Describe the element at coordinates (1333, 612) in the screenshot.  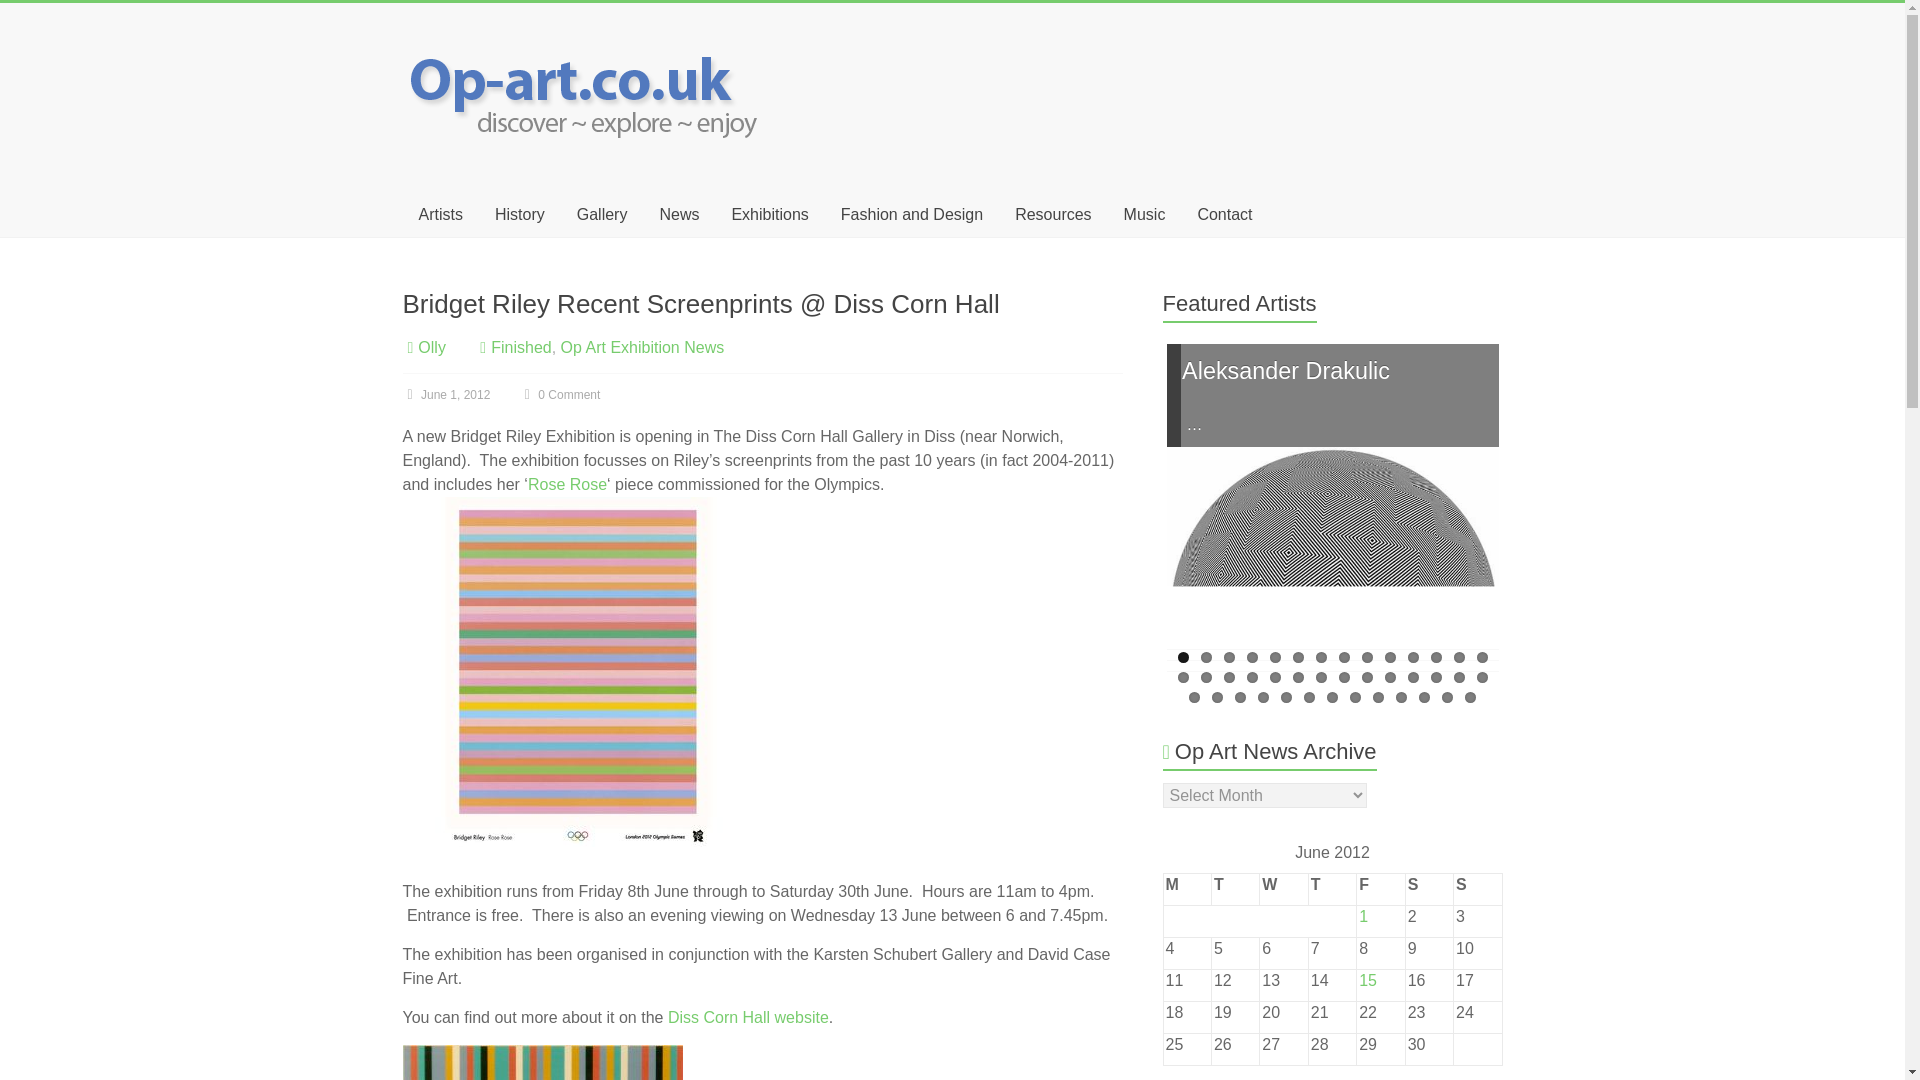
I see `Aleksander Drakulic` at that location.